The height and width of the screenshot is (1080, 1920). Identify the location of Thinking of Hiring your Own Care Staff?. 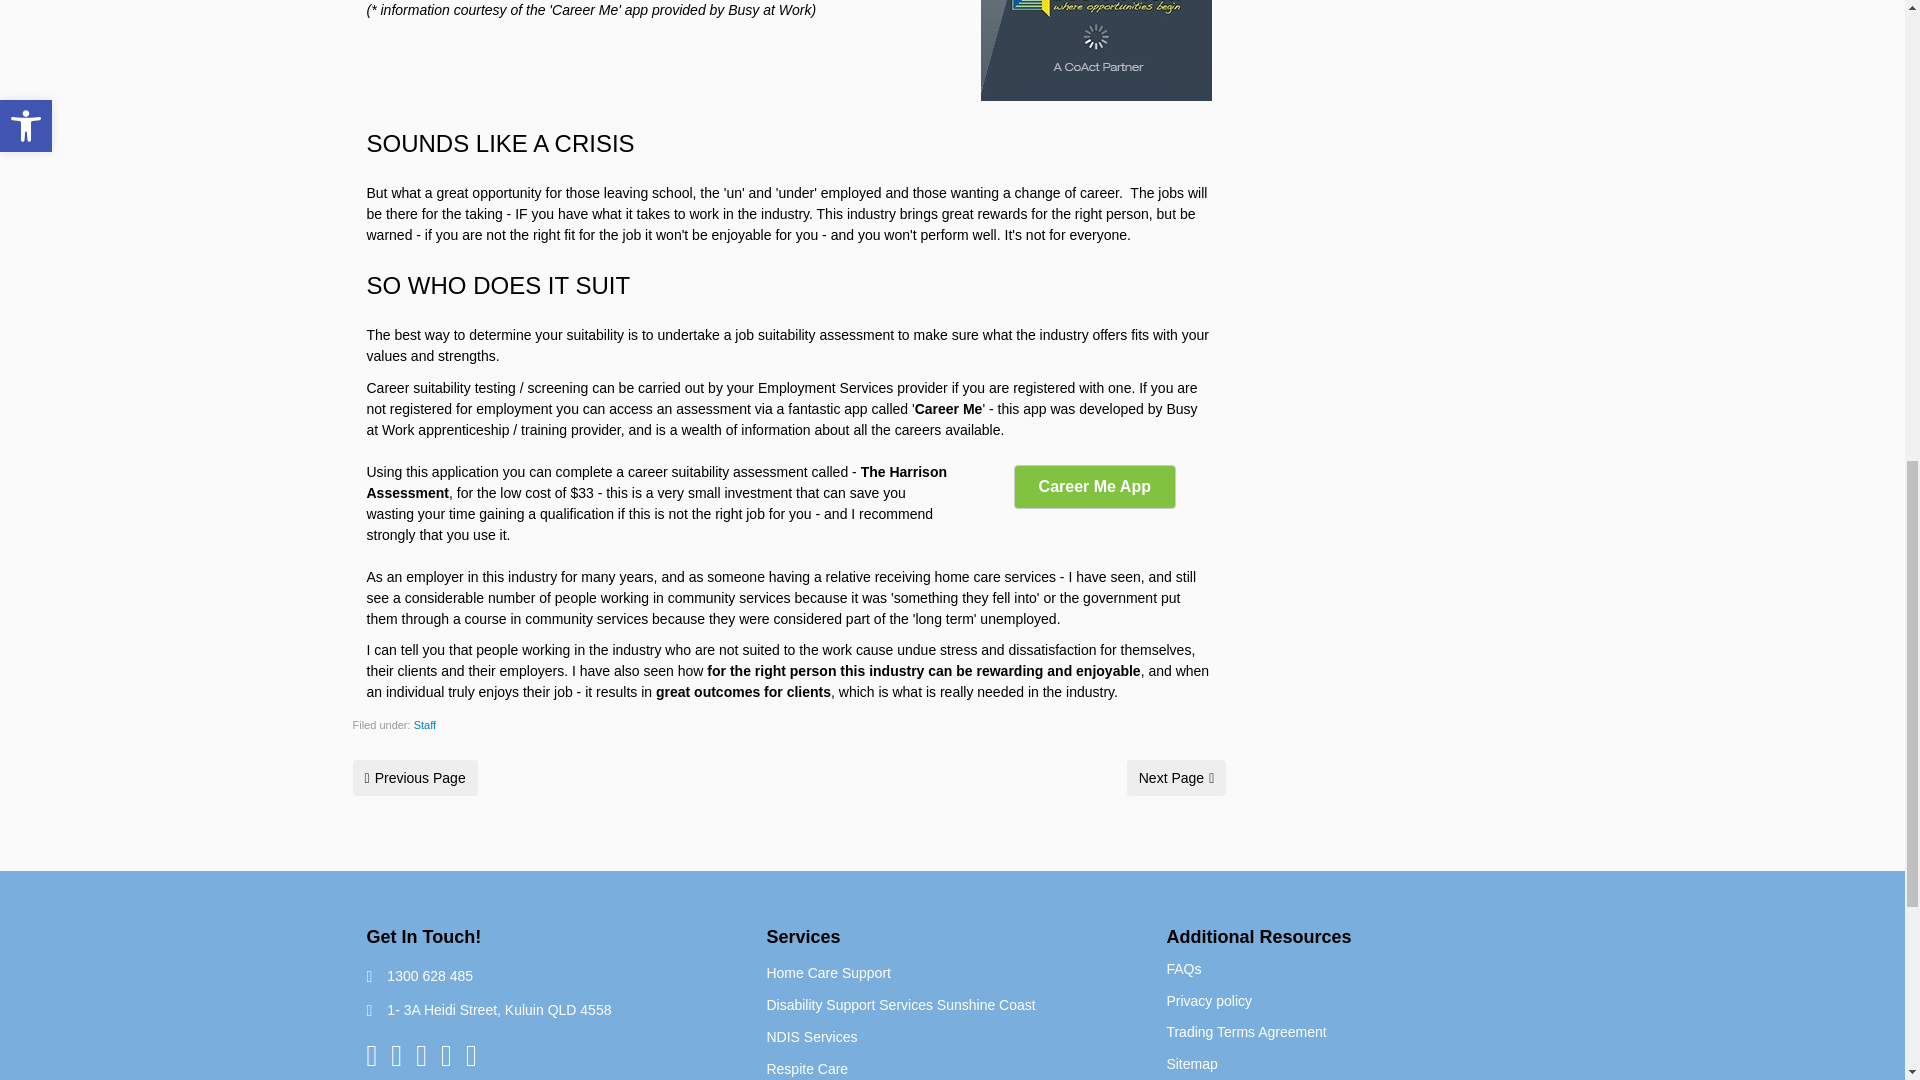
(414, 778).